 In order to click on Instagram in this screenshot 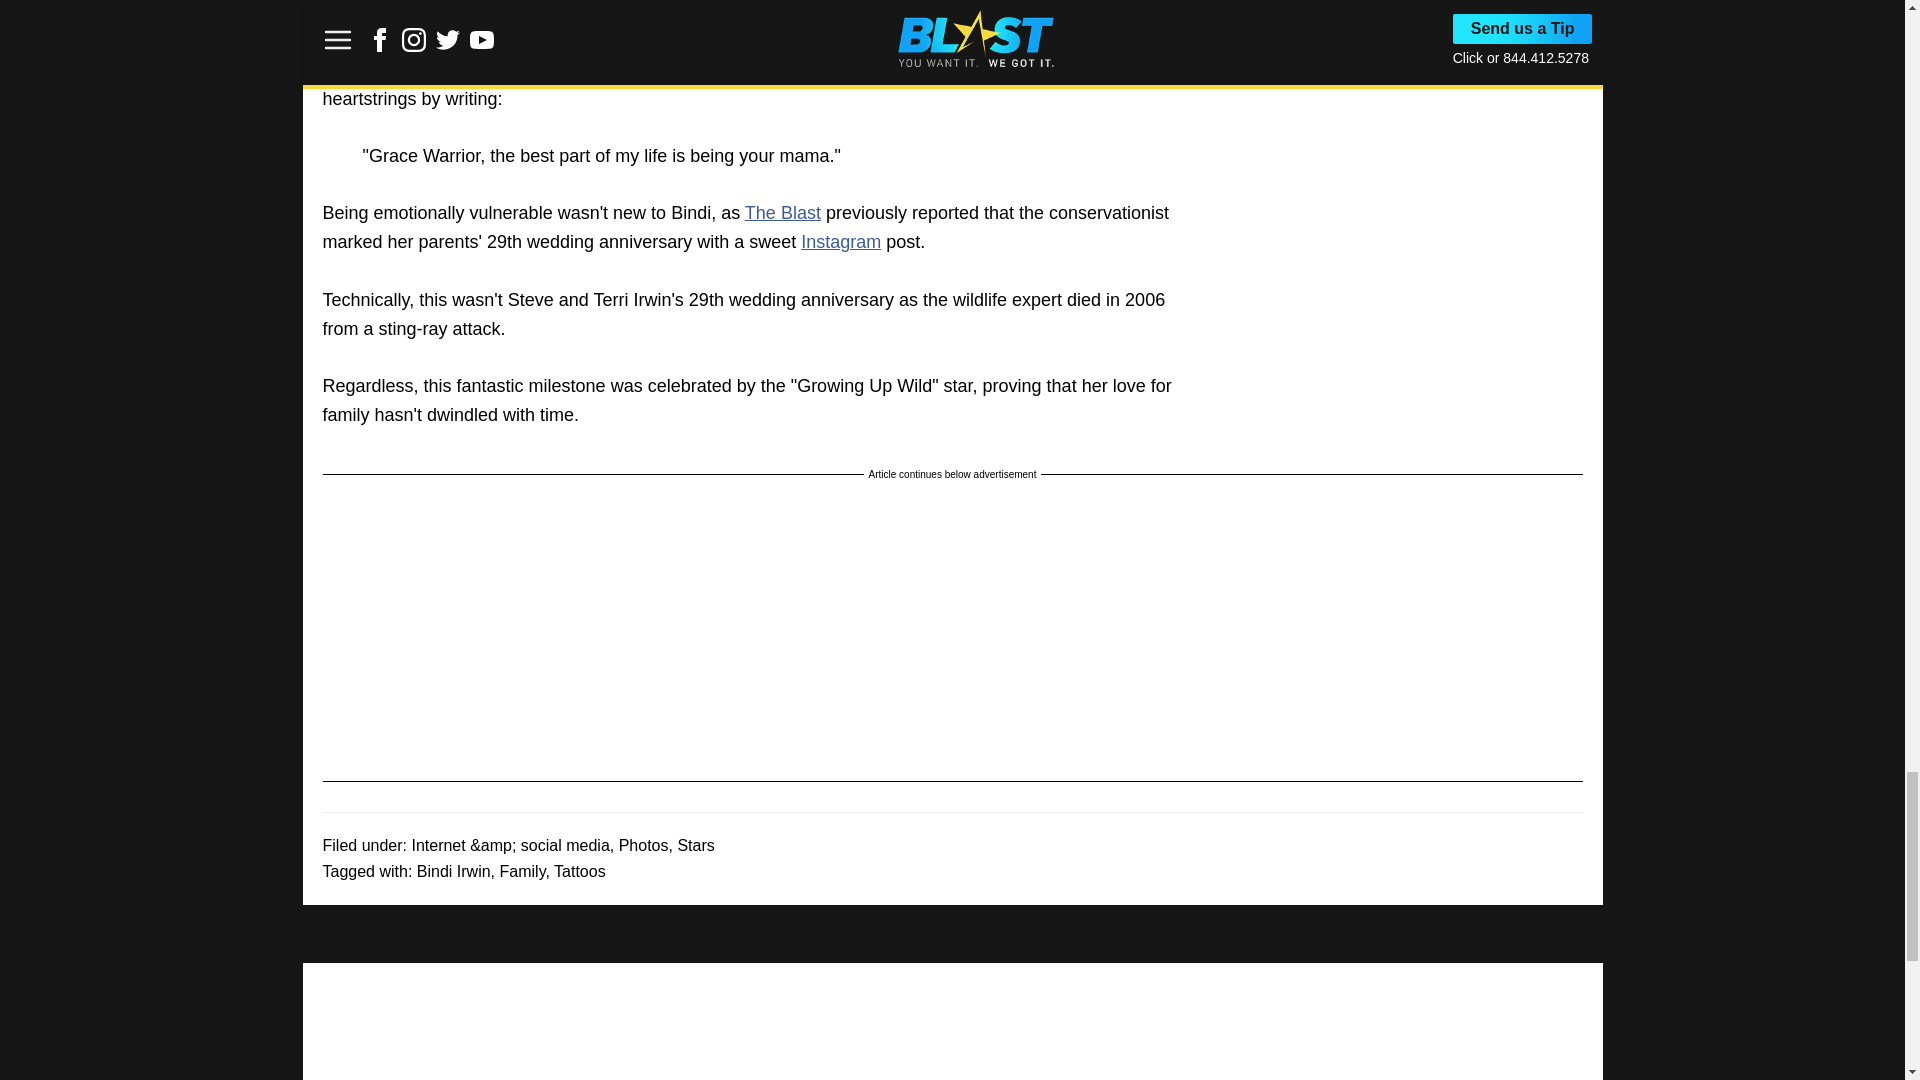, I will do `click(840, 242)`.